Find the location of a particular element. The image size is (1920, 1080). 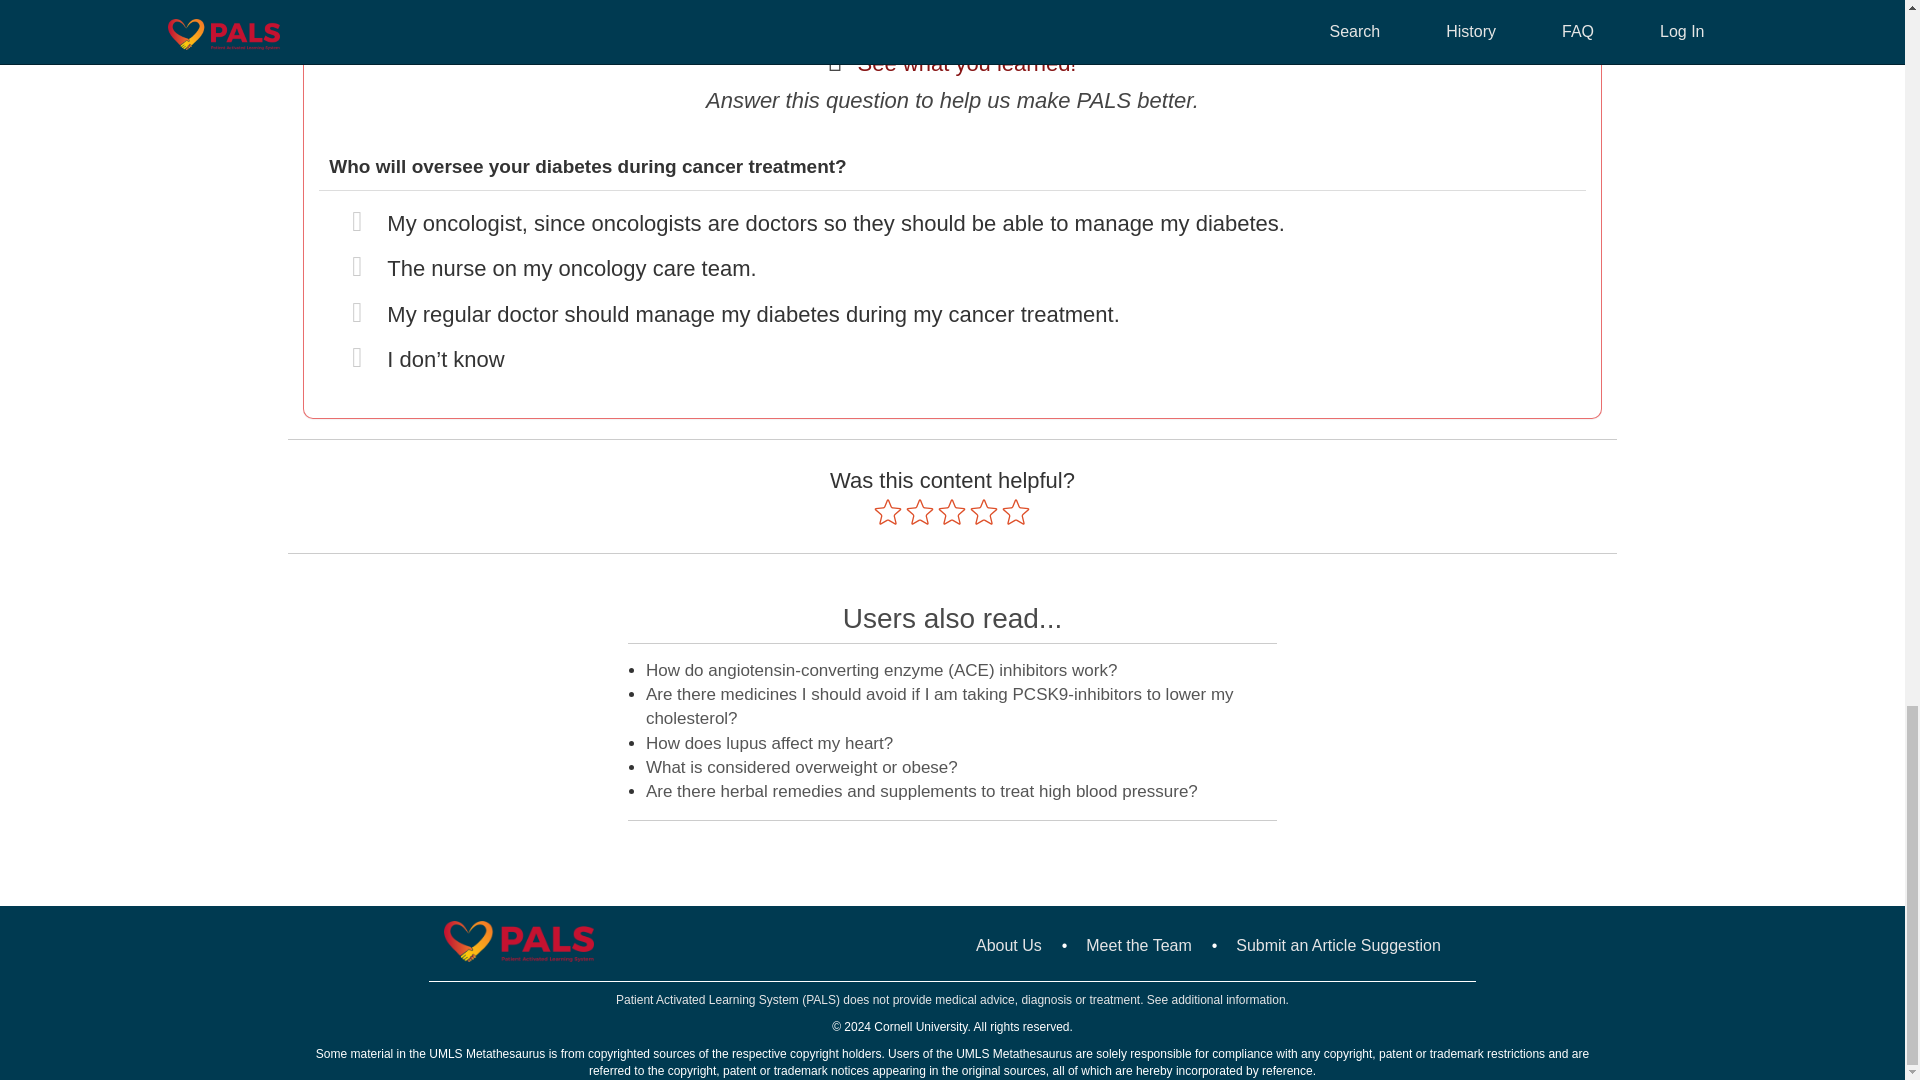

Submit an Article Suggestion is located at coordinates (1338, 945).